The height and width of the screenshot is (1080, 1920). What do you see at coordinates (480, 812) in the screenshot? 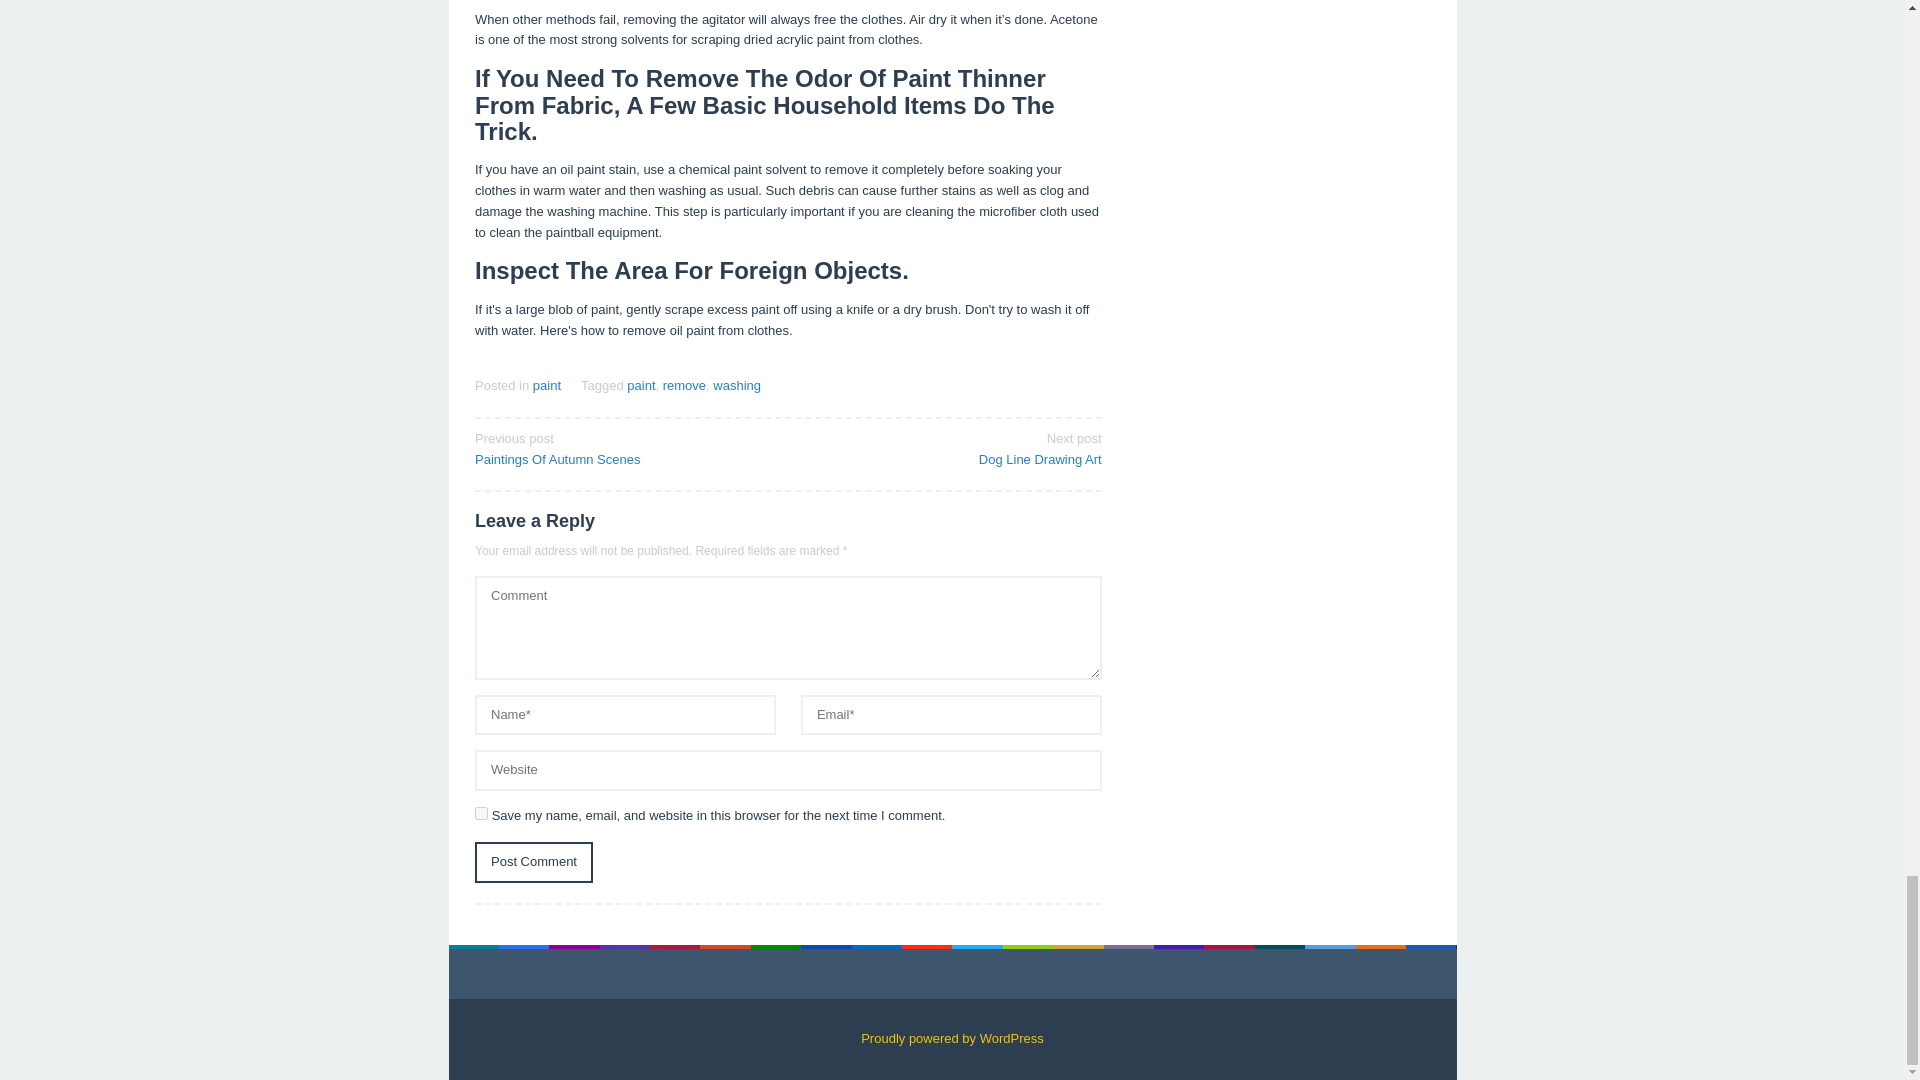
I see `Post Comment` at bounding box center [480, 812].